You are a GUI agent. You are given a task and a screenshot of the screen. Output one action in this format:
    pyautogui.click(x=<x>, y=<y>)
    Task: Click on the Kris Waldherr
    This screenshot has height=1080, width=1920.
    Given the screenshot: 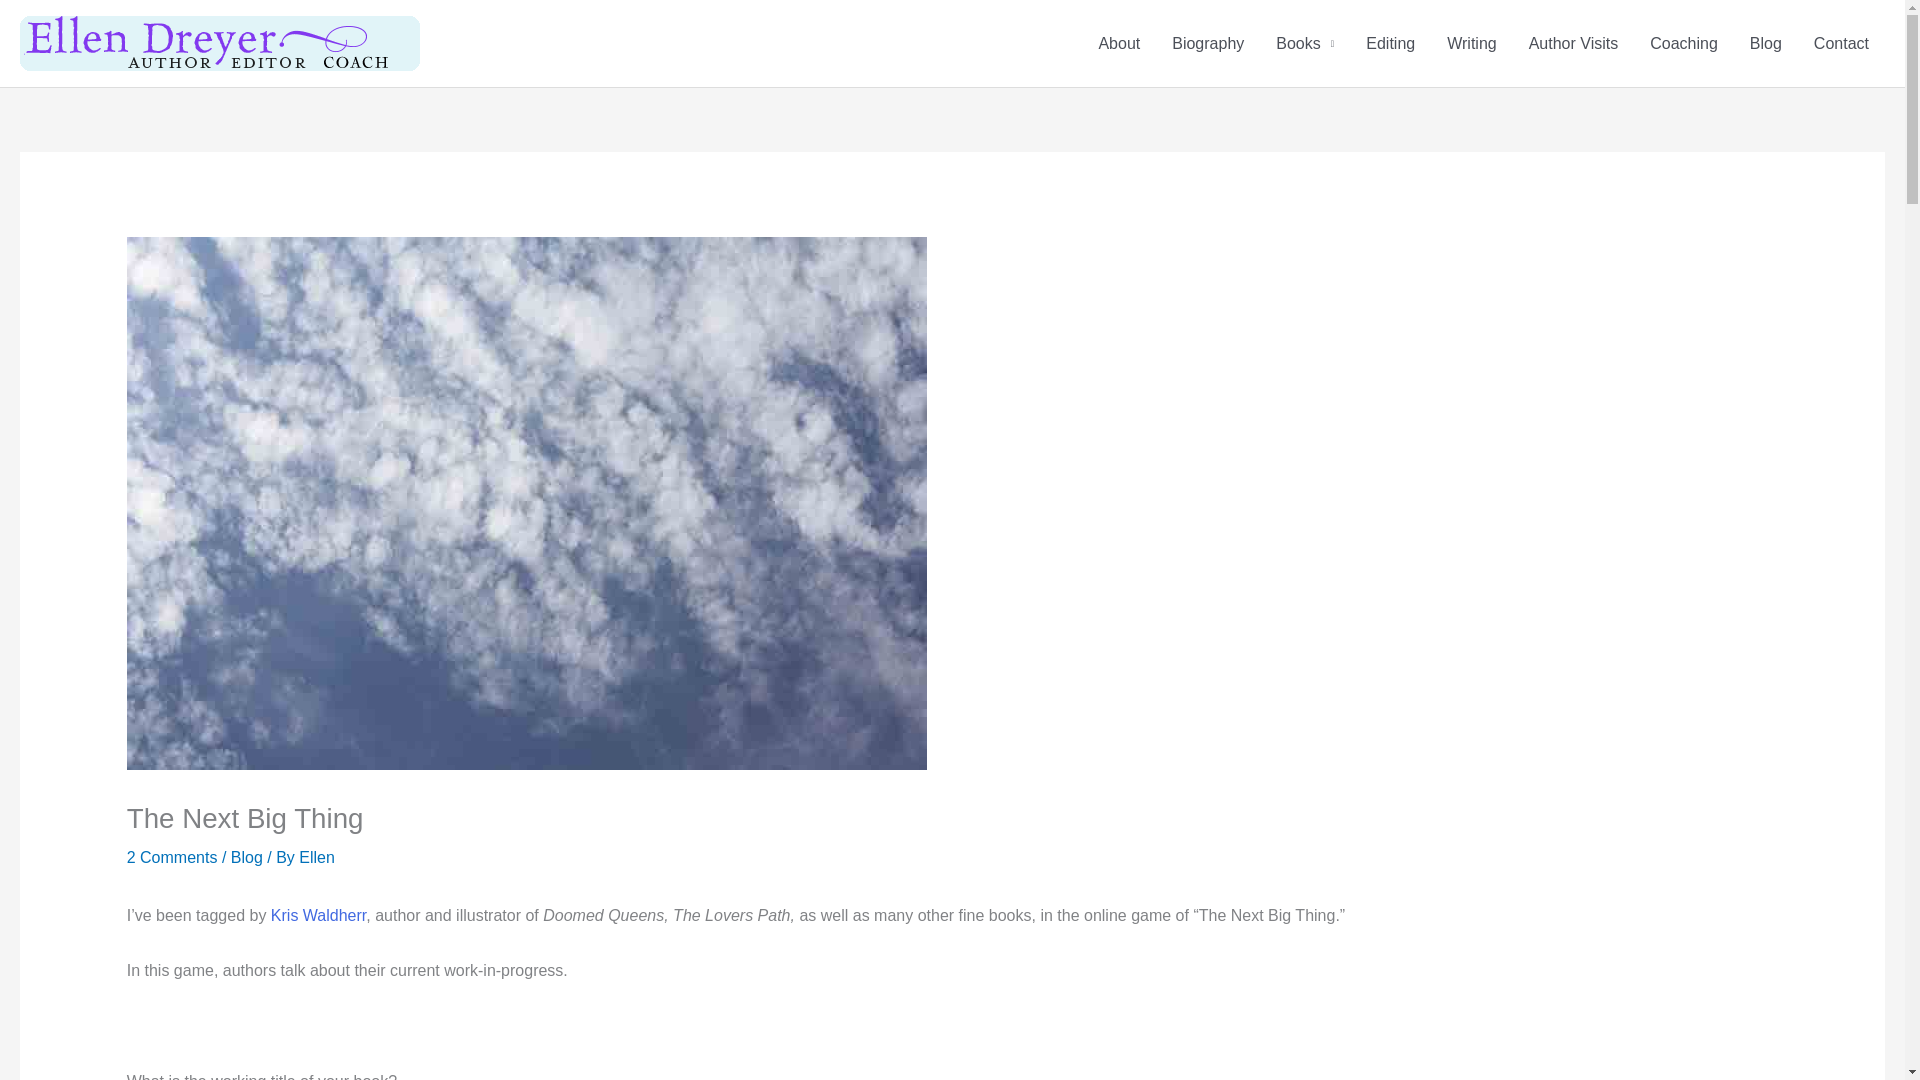 What is the action you would take?
    pyautogui.click(x=316, y=916)
    